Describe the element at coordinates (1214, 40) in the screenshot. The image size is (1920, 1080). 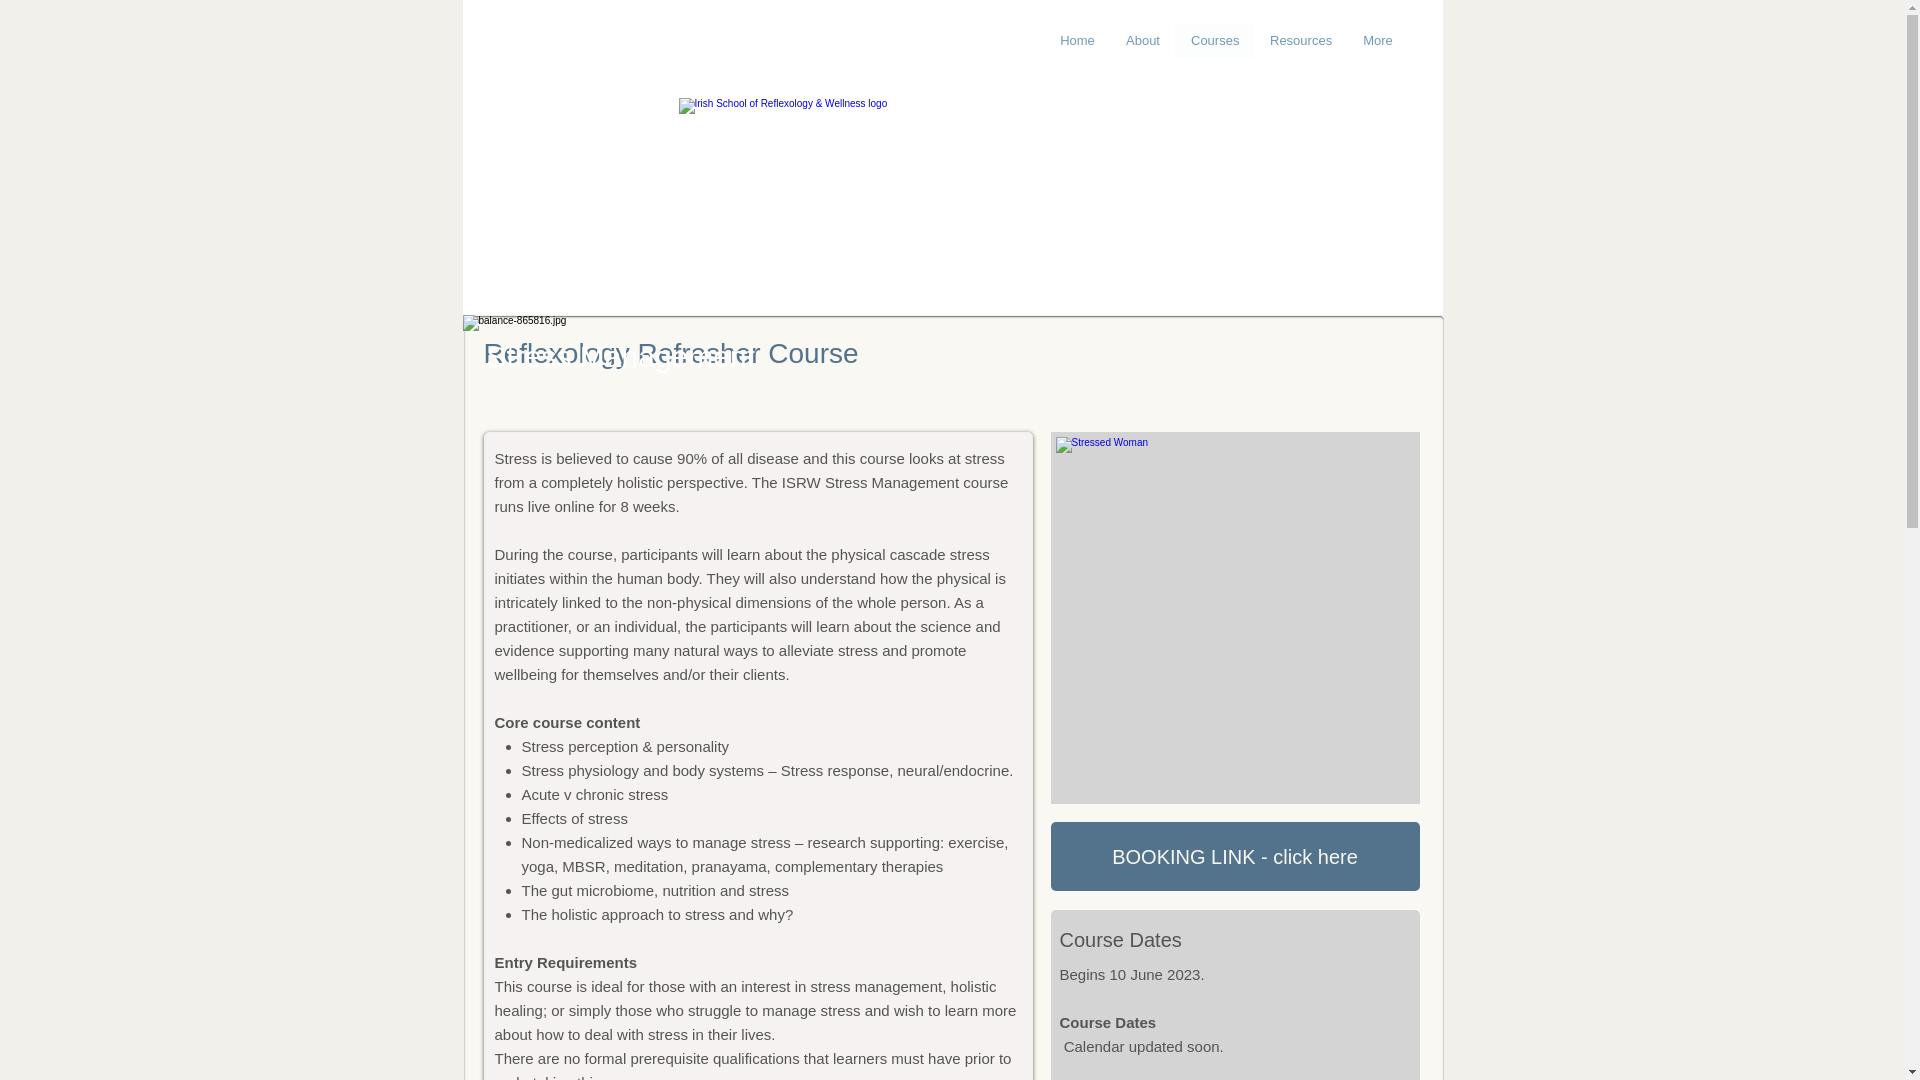
I see `Courses` at that location.